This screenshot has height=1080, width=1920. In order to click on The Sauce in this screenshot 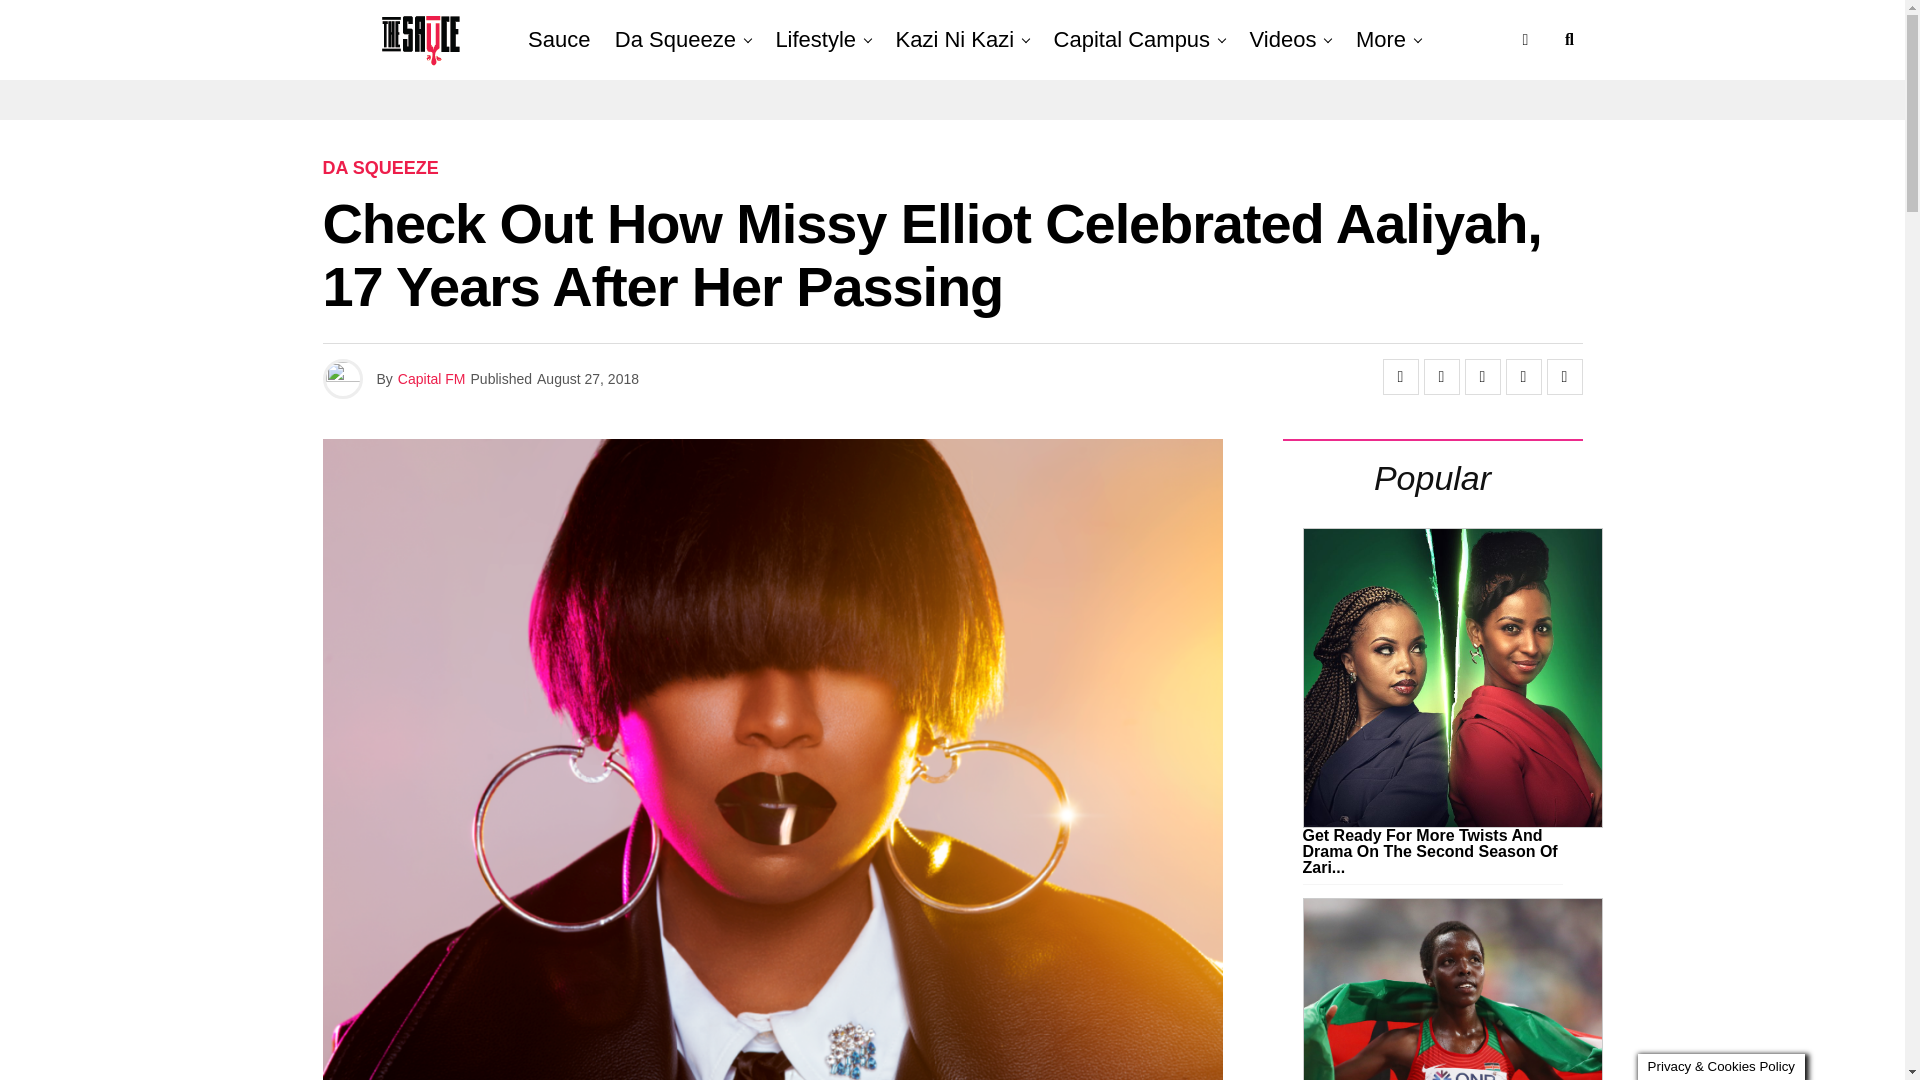, I will do `click(536, 40)`.